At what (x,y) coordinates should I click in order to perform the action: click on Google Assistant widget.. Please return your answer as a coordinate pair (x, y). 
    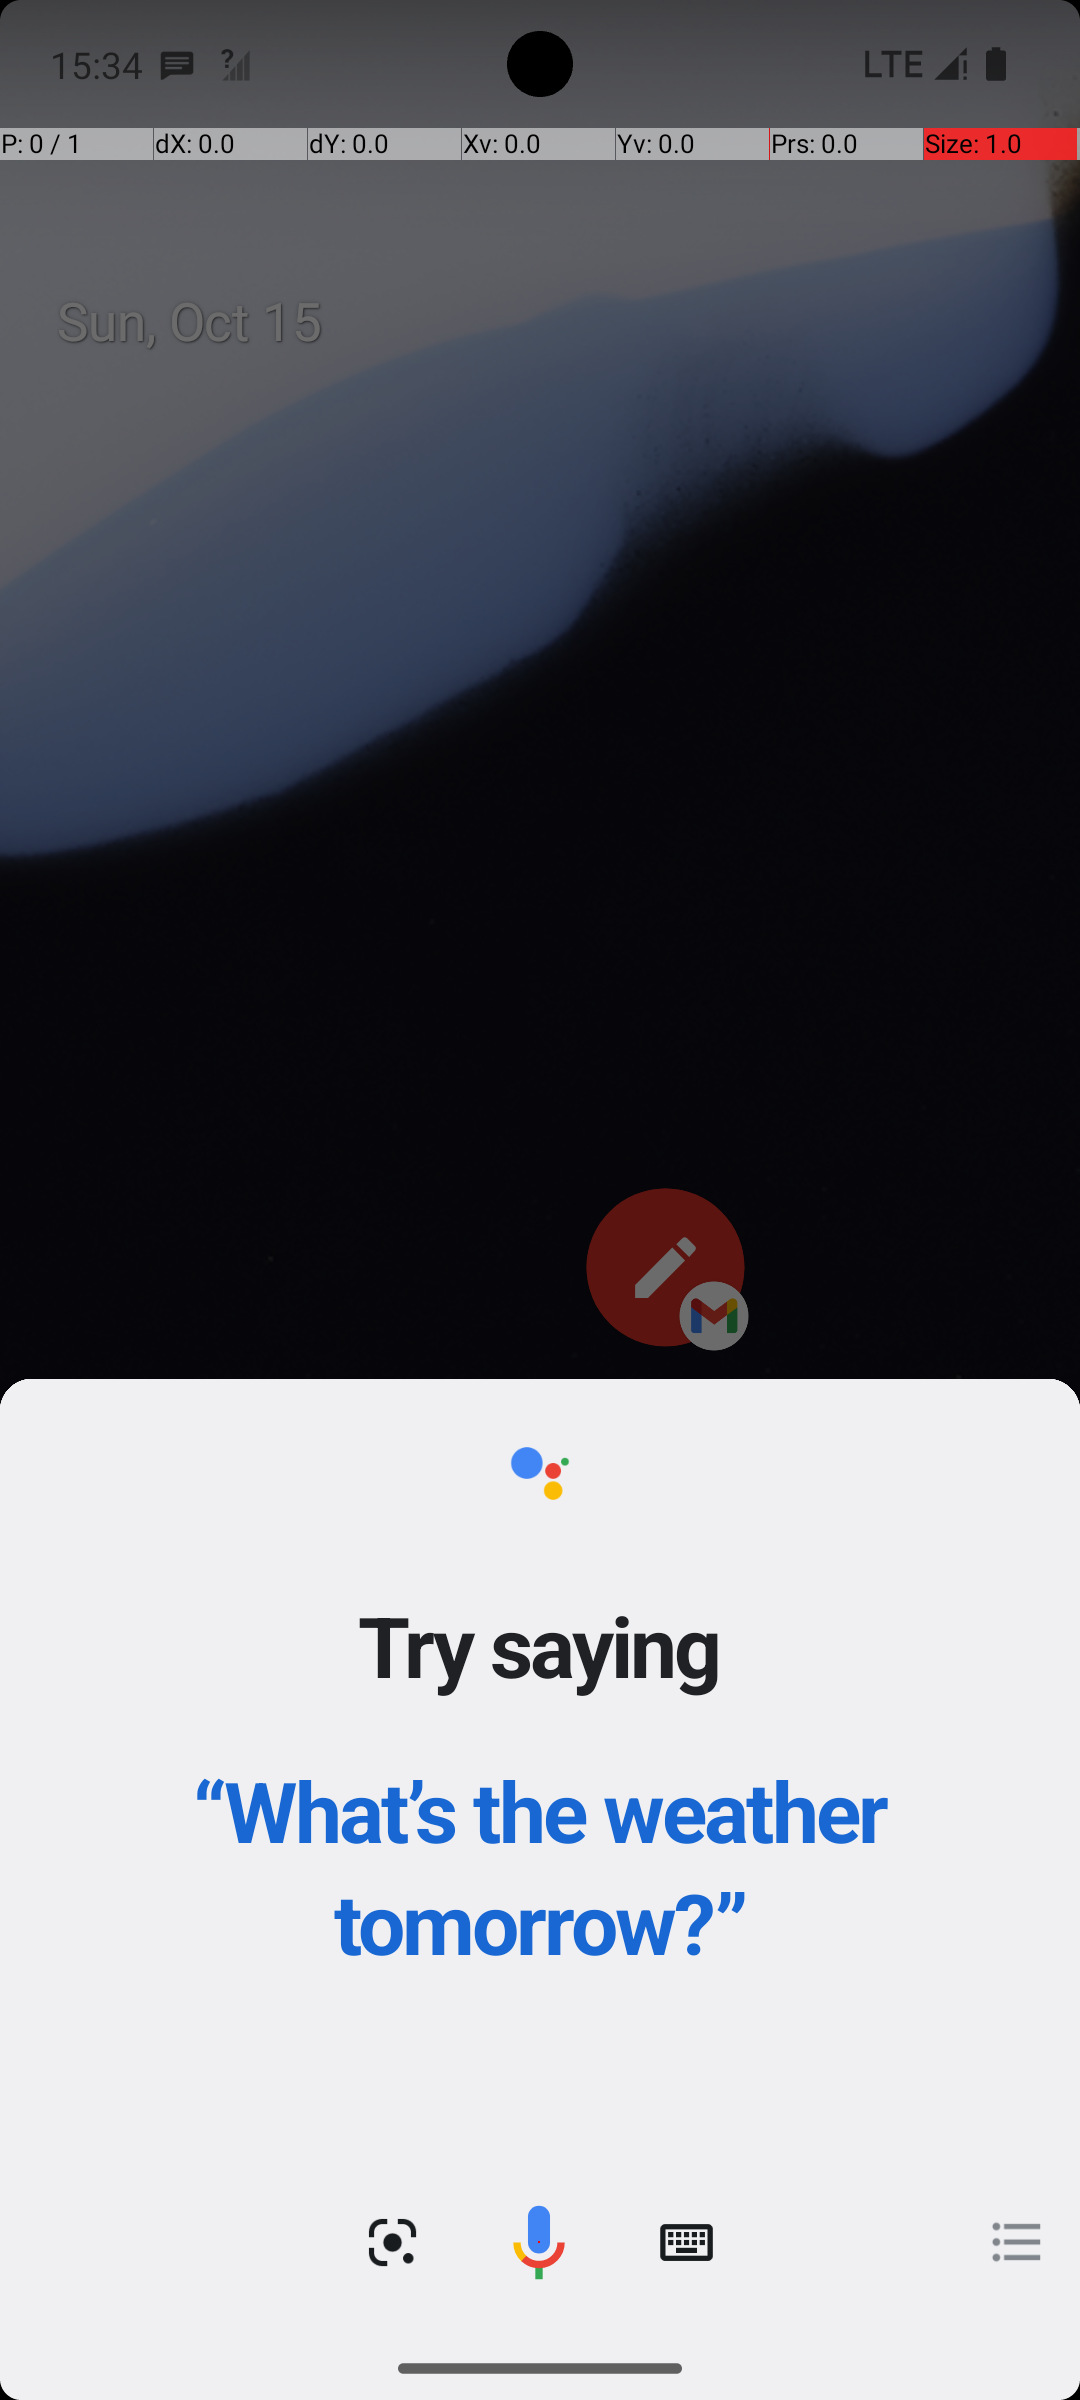
    Looking at the image, I should click on (540, 1858).